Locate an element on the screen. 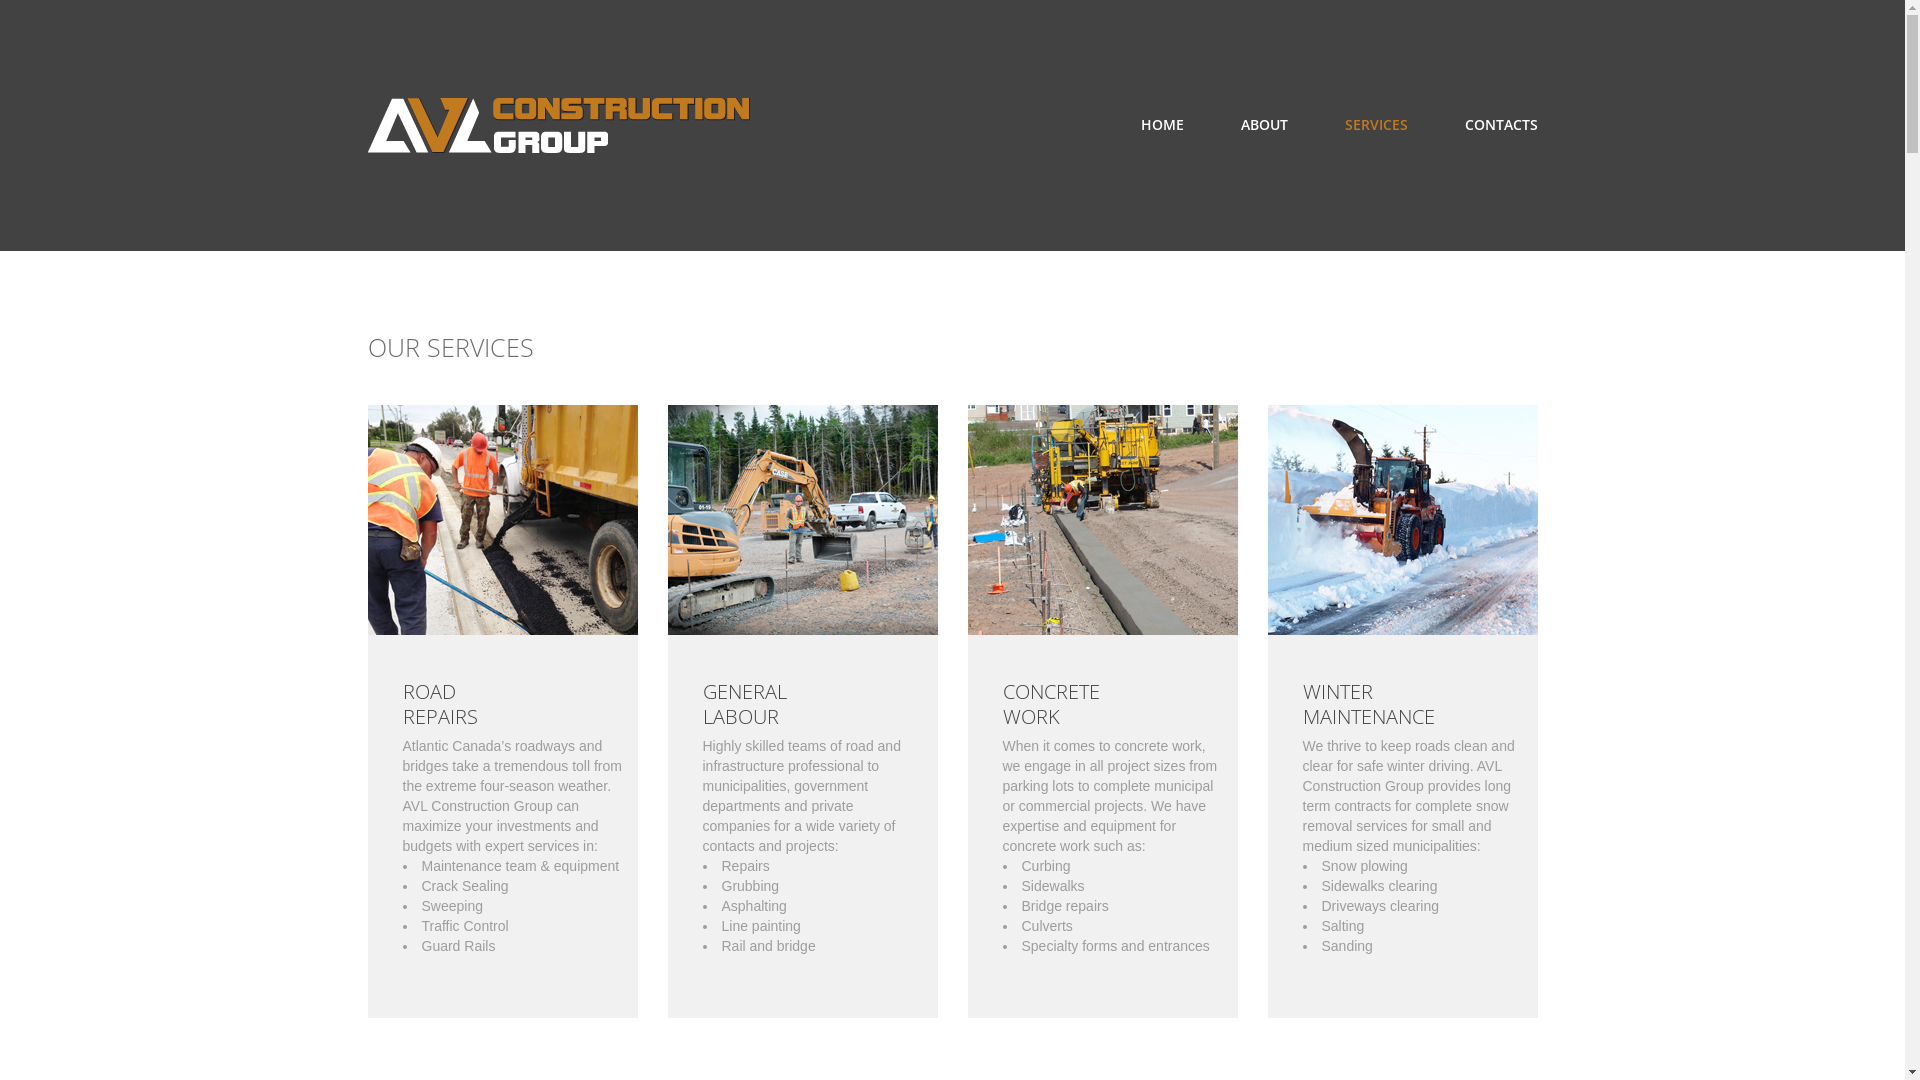  HOME is located at coordinates (1162, 125).